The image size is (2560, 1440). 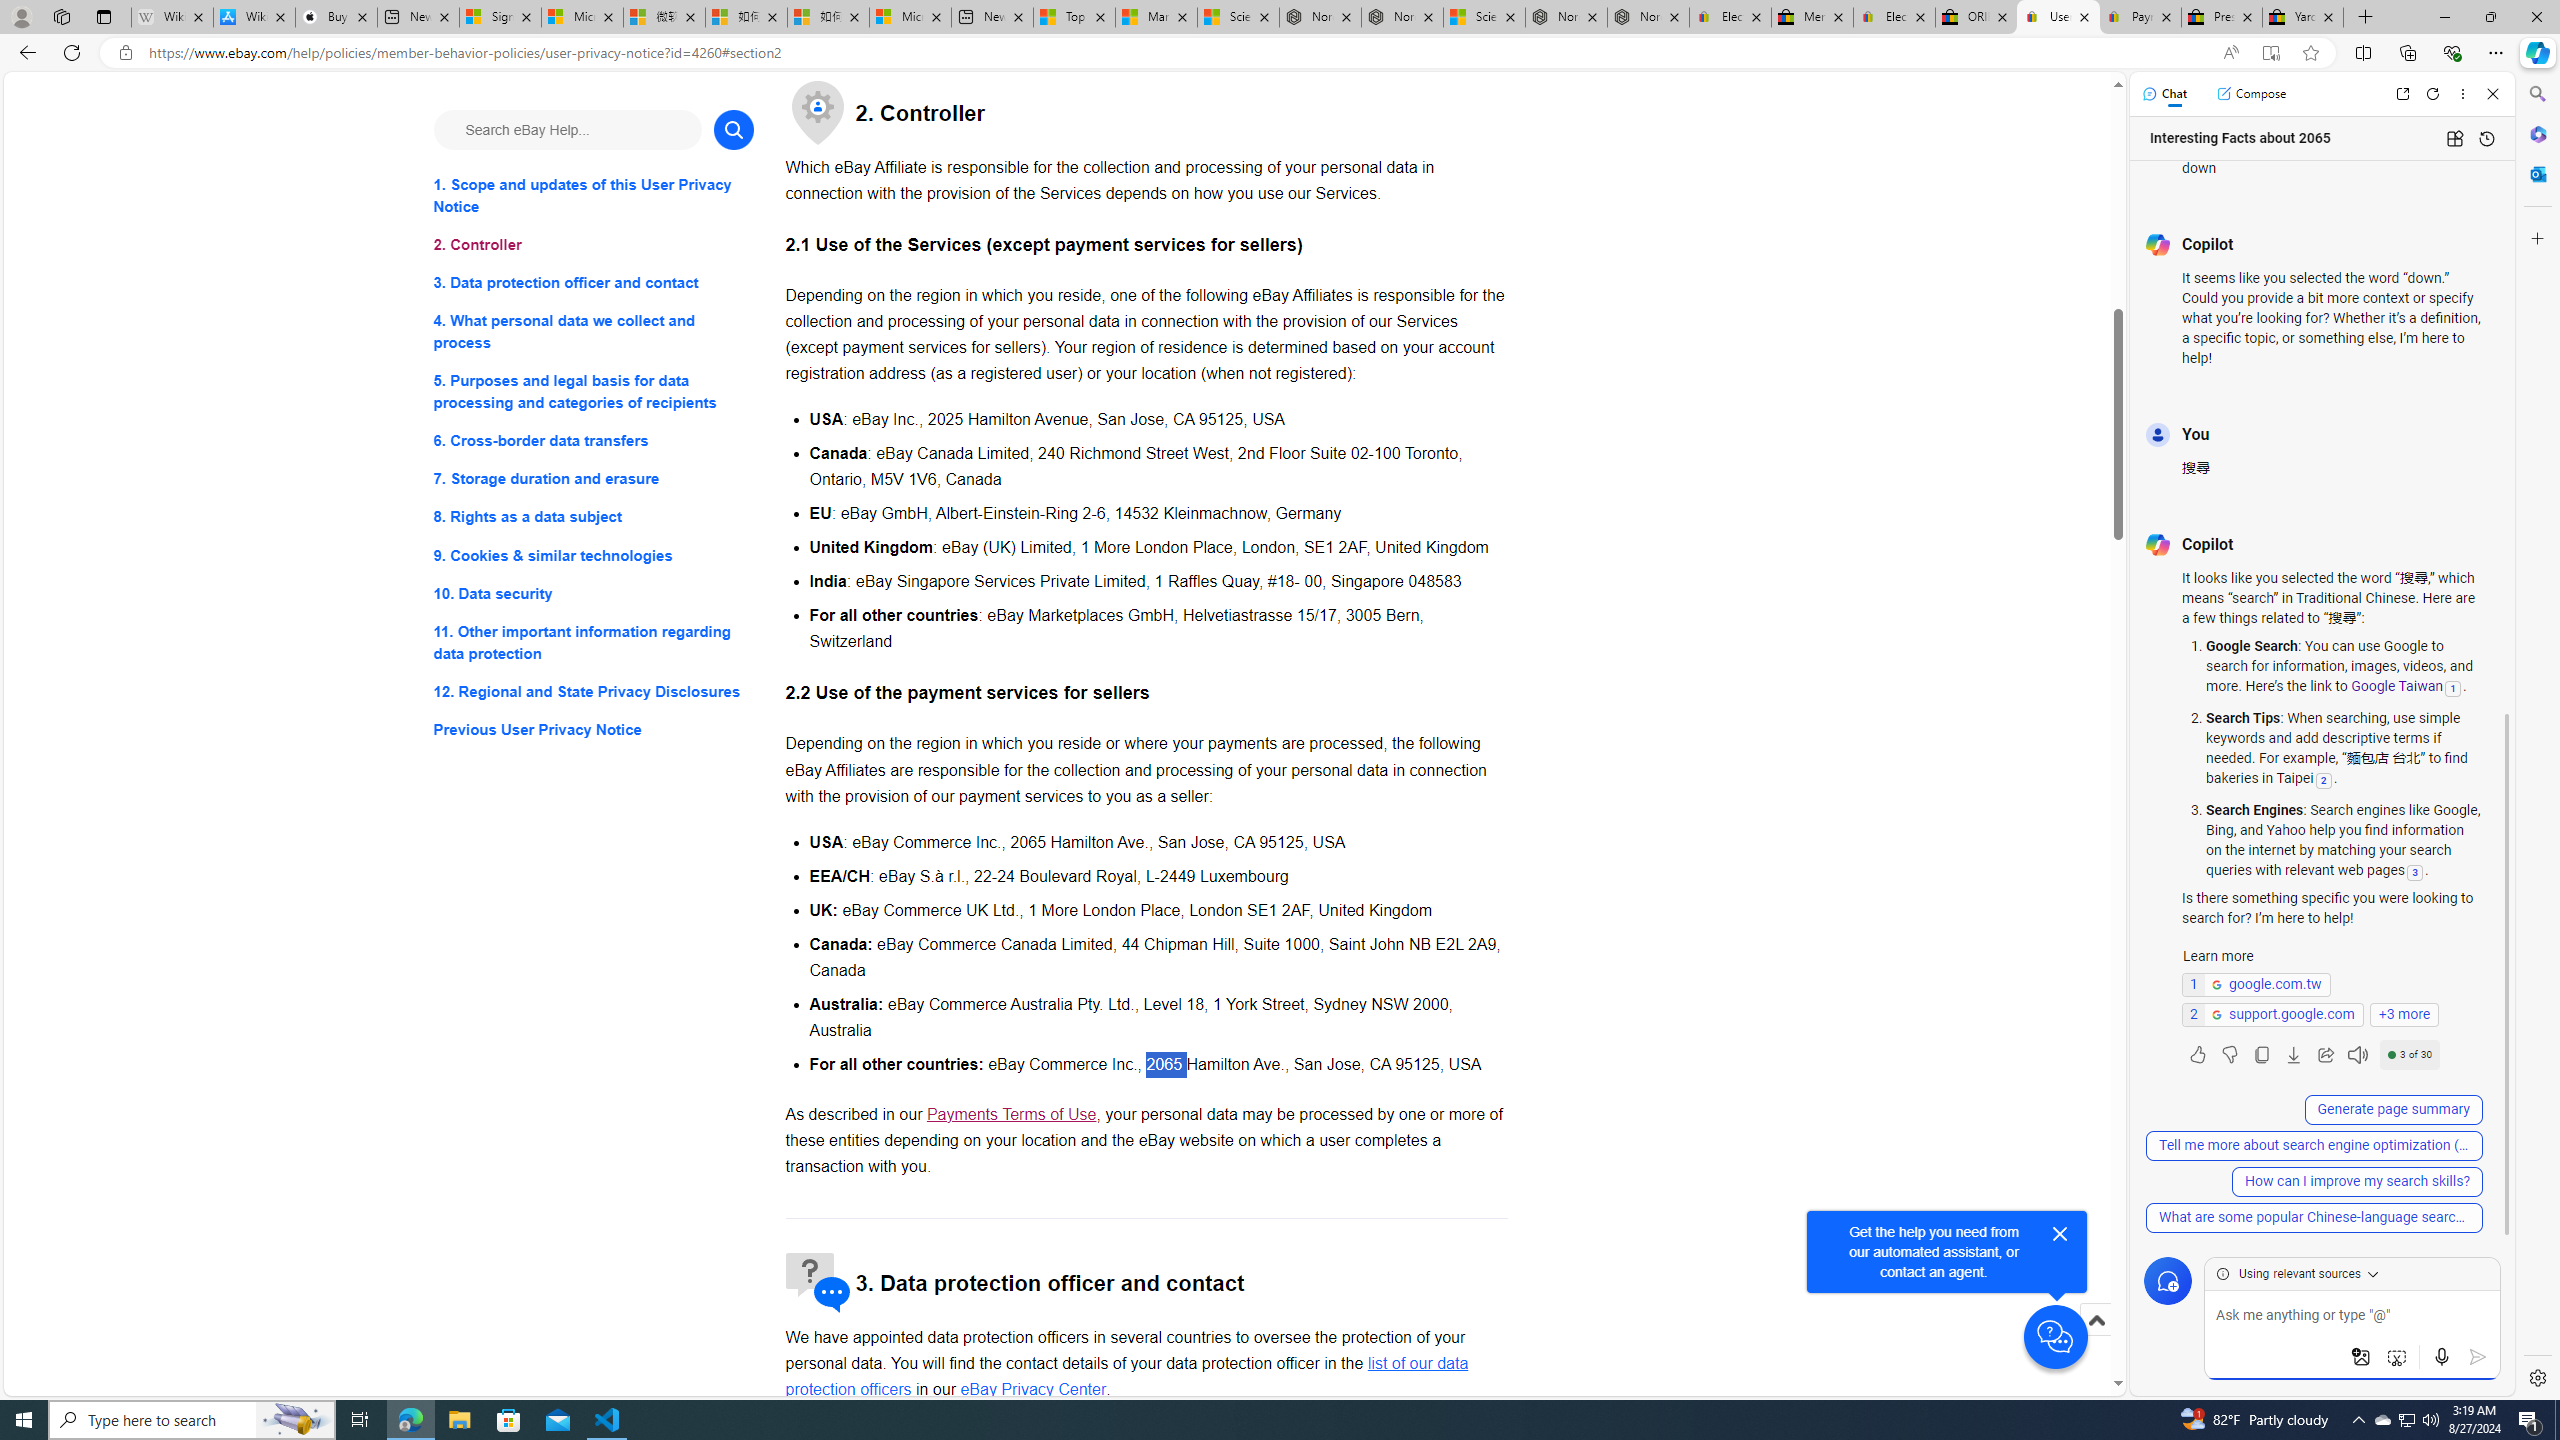 I want to click on Marine life - MSN, so click(x=1155, y=17).